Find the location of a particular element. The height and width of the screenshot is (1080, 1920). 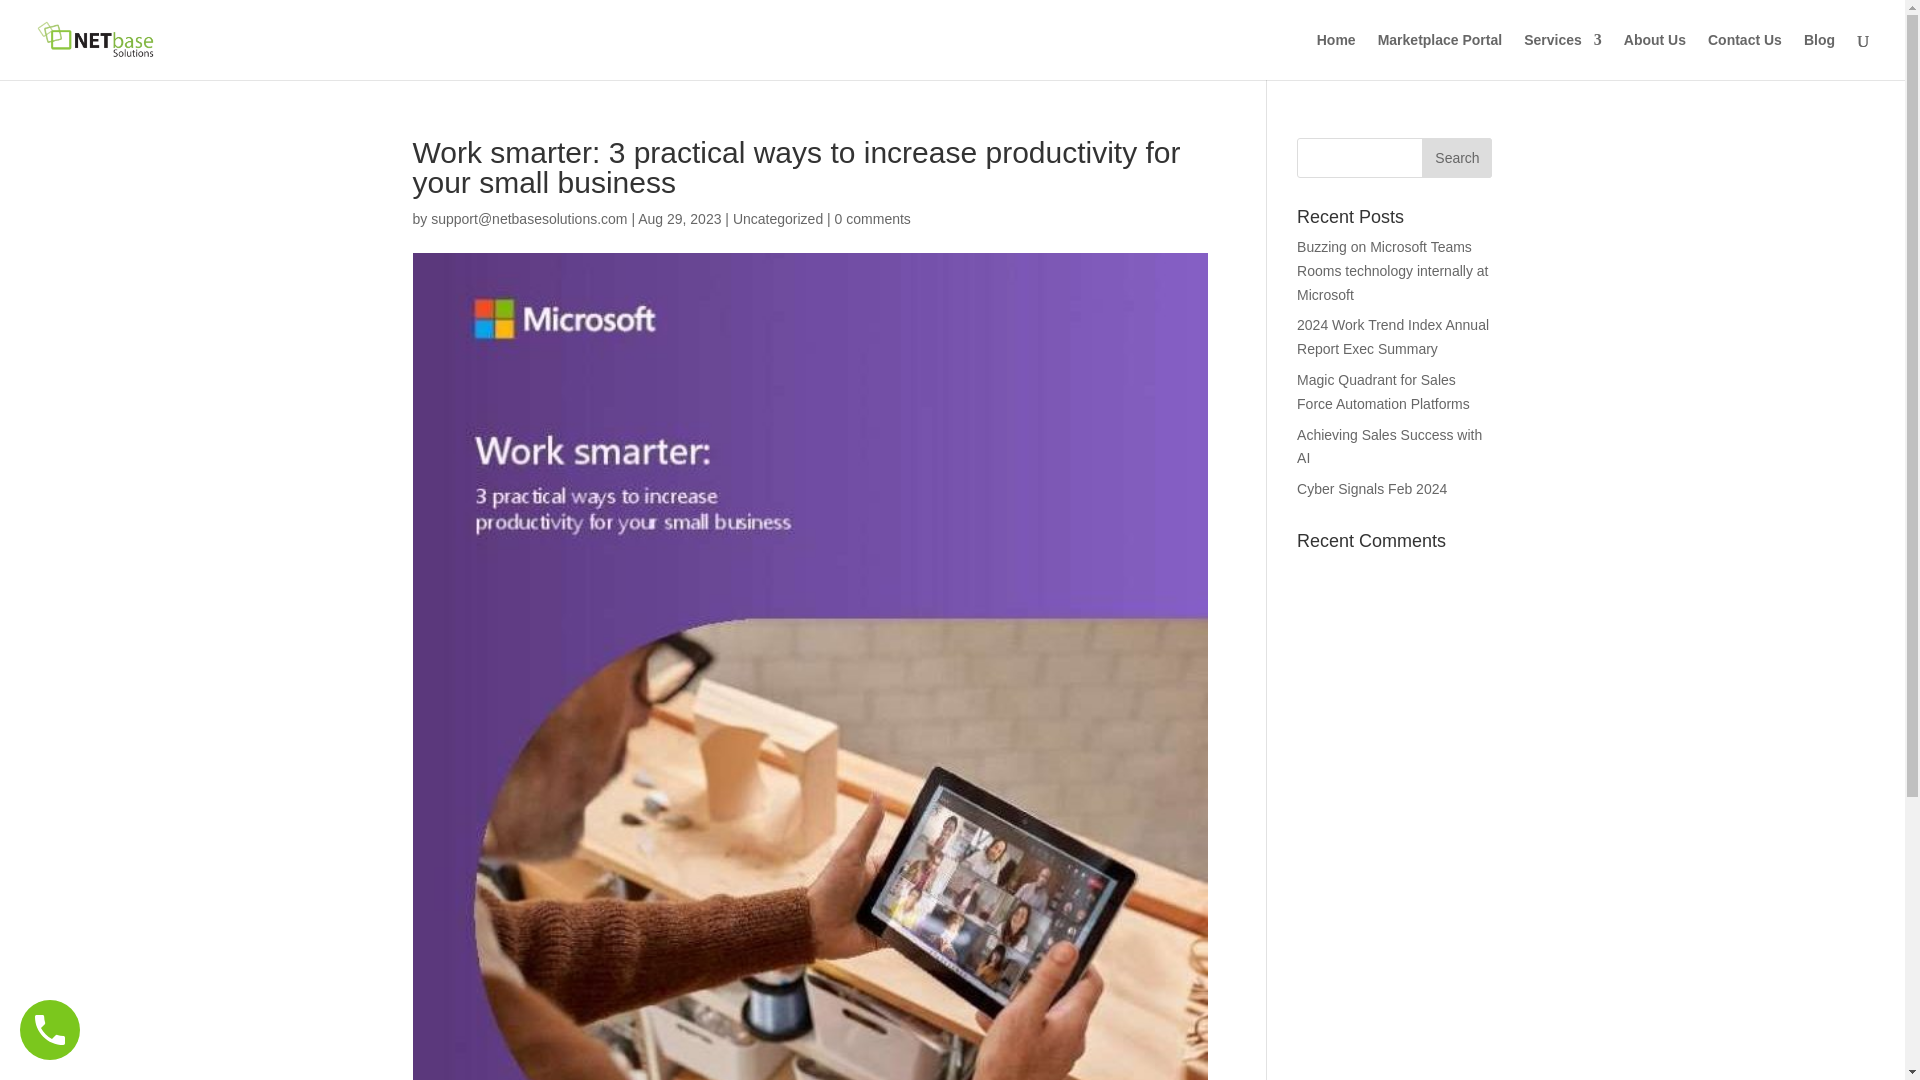

Cyber Signals Feb 2024 is located at coordinates (1372, 488).